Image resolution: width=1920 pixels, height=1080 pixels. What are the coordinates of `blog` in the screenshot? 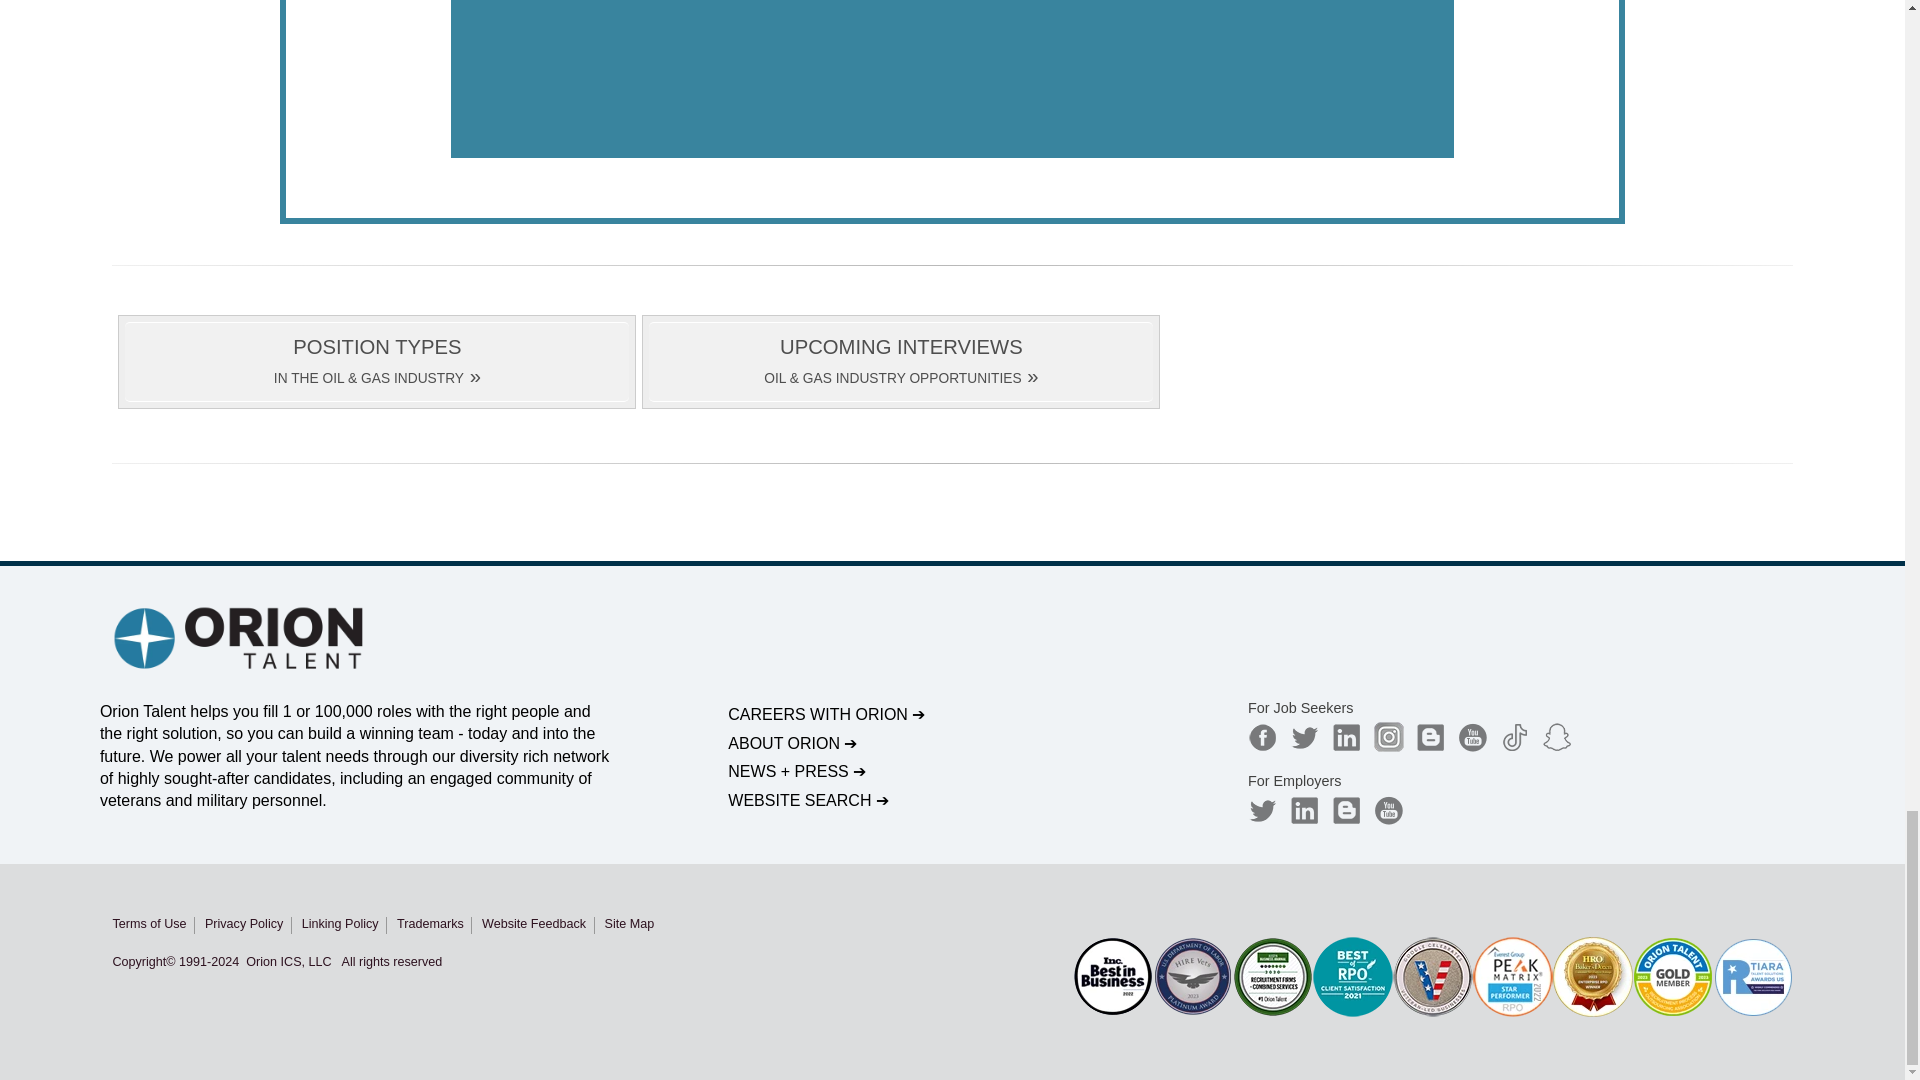 It's located at (1346, 810).